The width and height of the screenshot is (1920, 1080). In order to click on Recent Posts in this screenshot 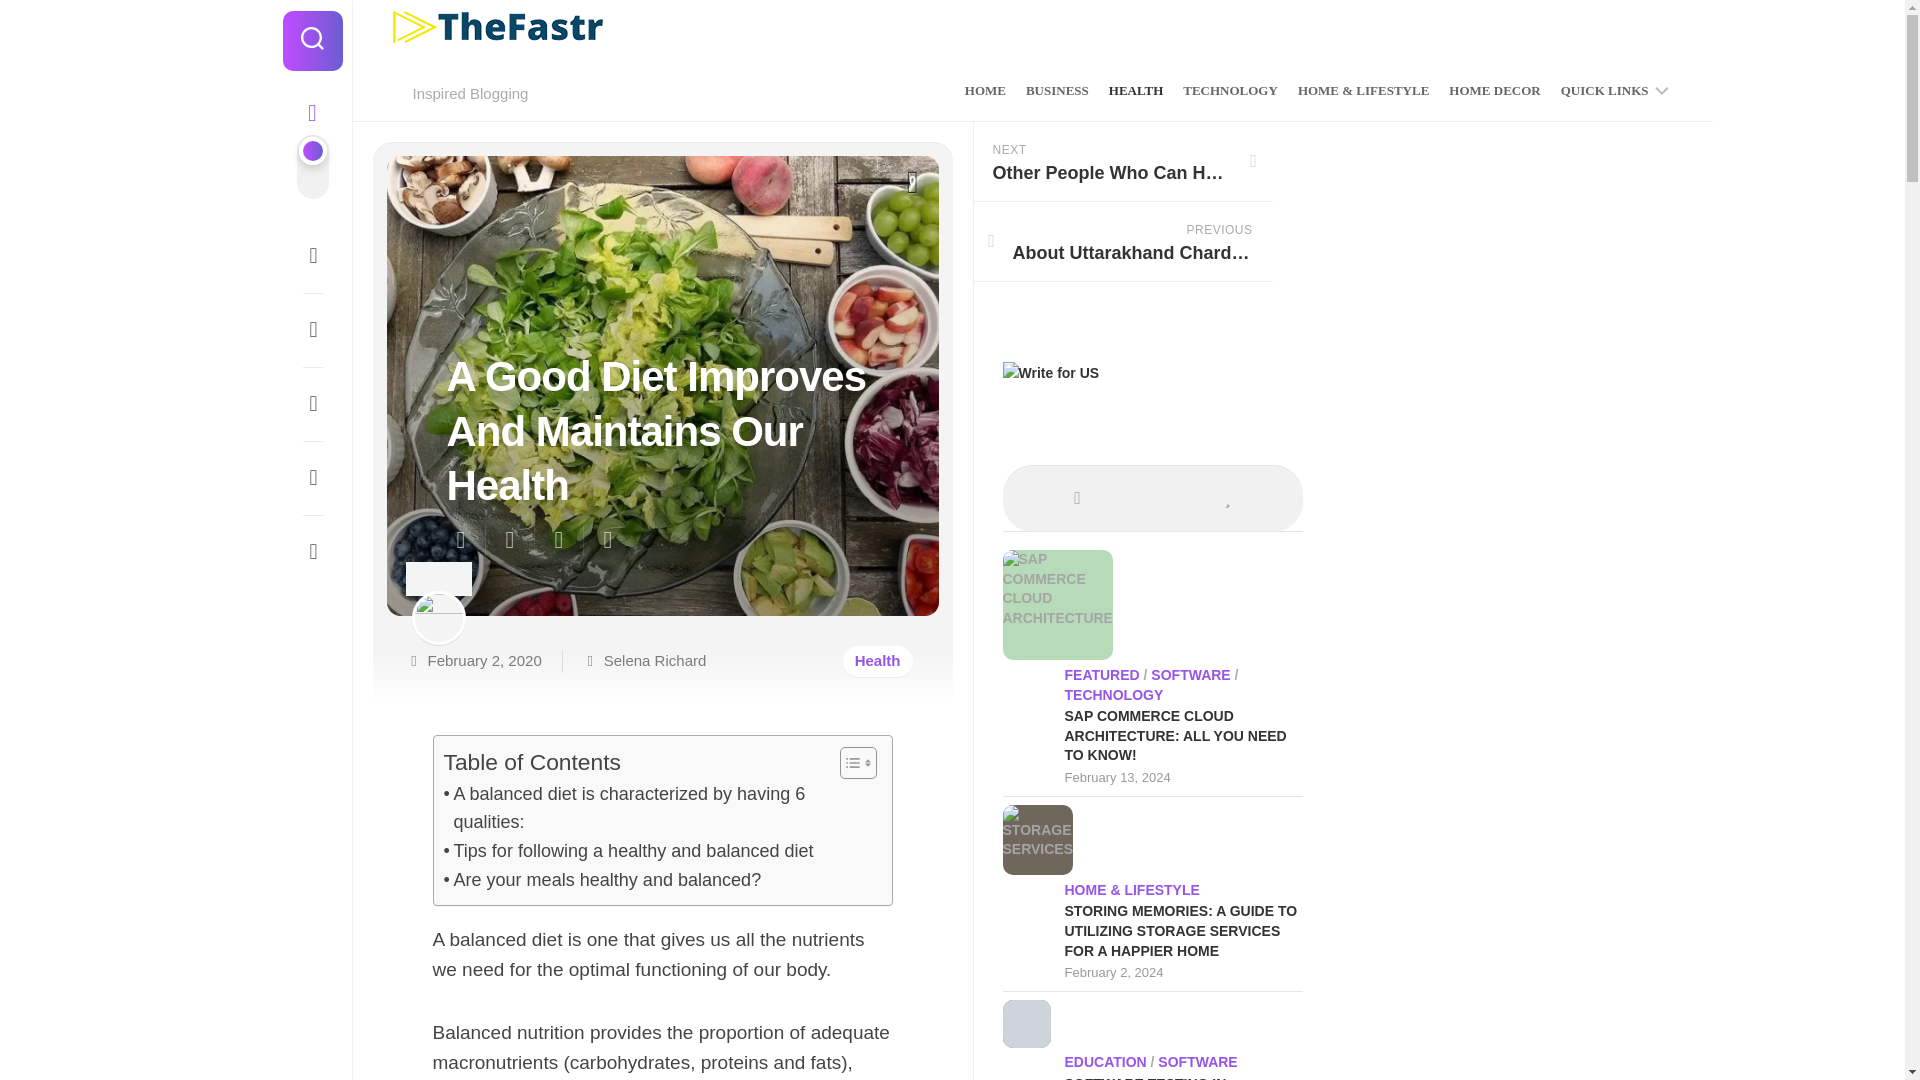, I will do `click(1077, 496)`.